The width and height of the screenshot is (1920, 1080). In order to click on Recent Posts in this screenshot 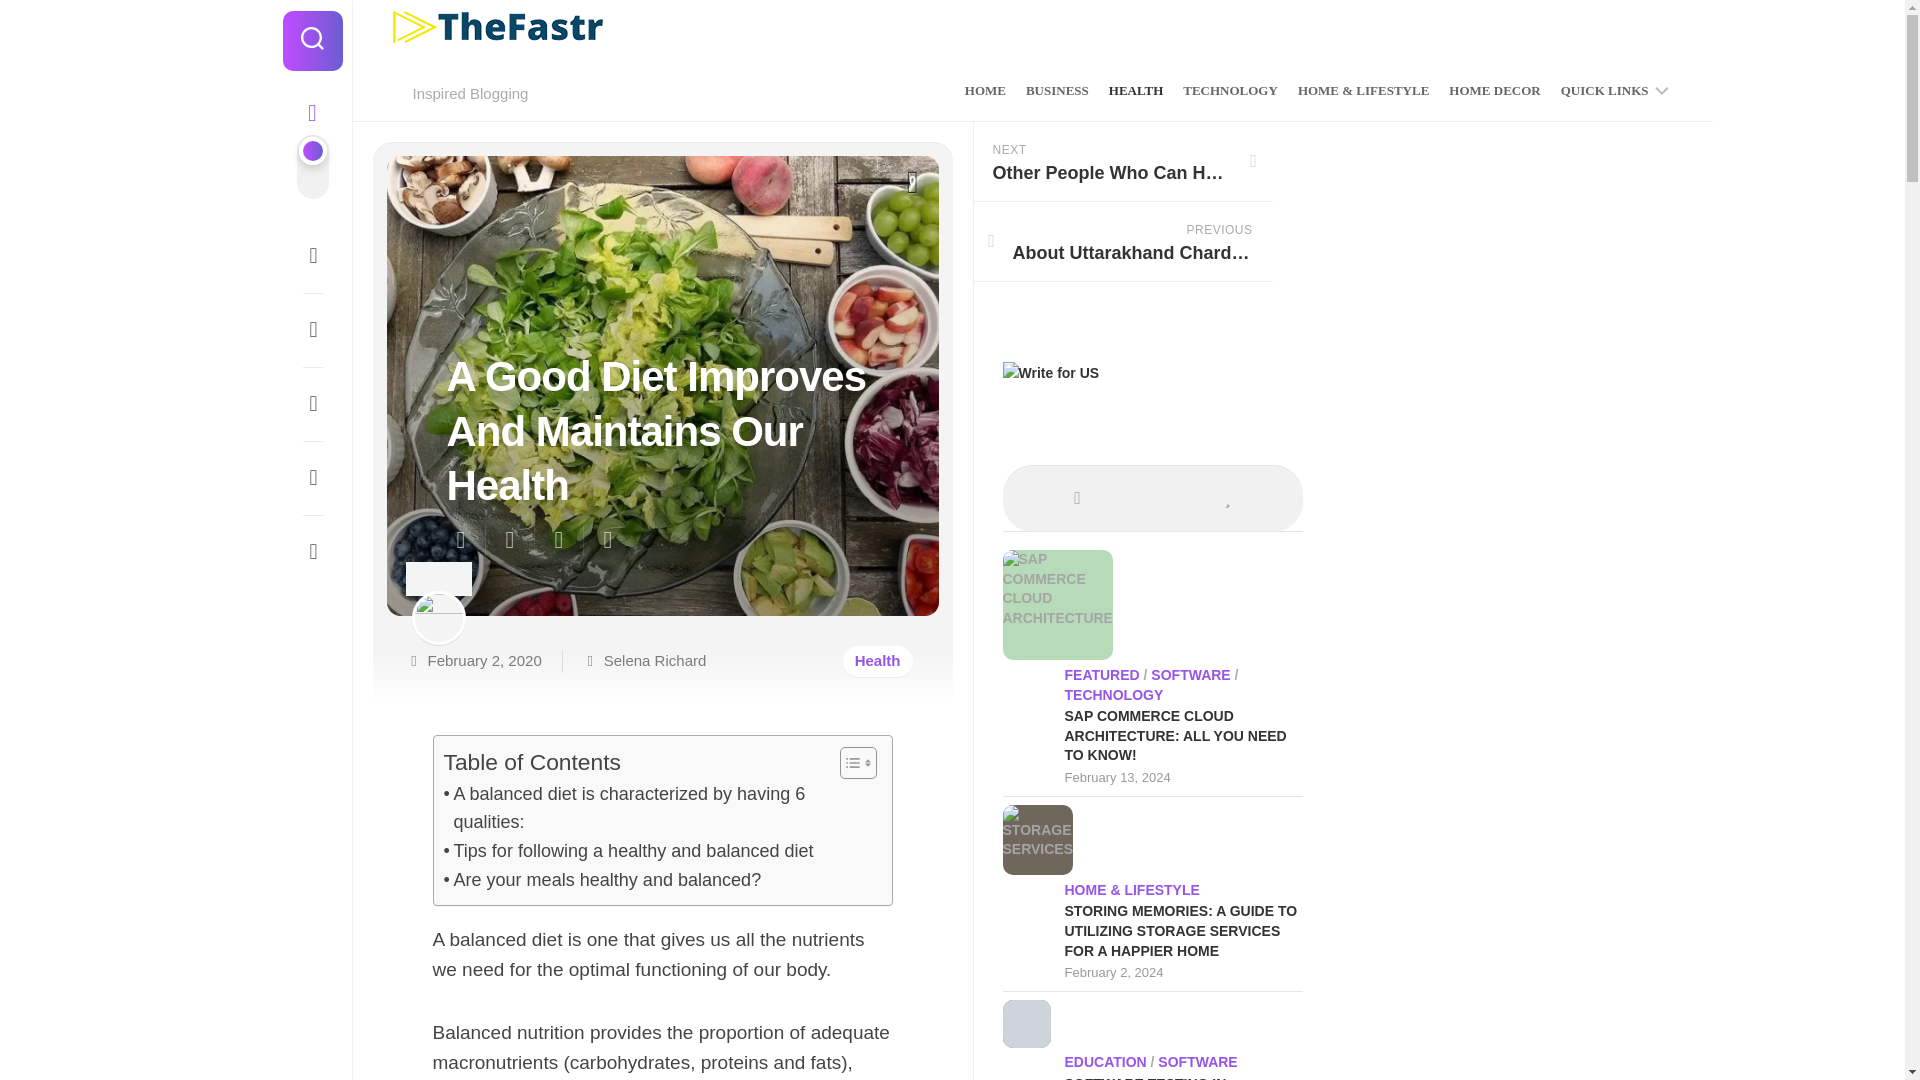, I will do `click(1077, 496)`.